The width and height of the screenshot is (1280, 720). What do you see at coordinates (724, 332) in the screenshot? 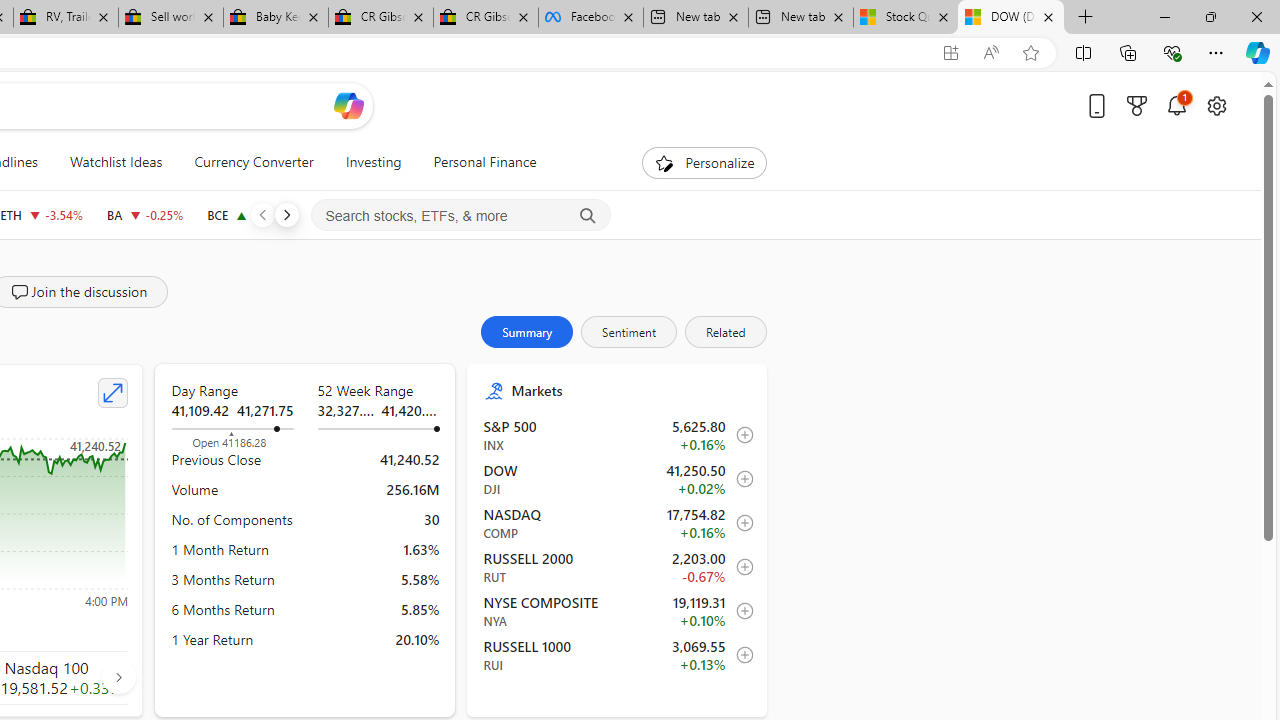
I see `Related` at bounding box center [724, 332].